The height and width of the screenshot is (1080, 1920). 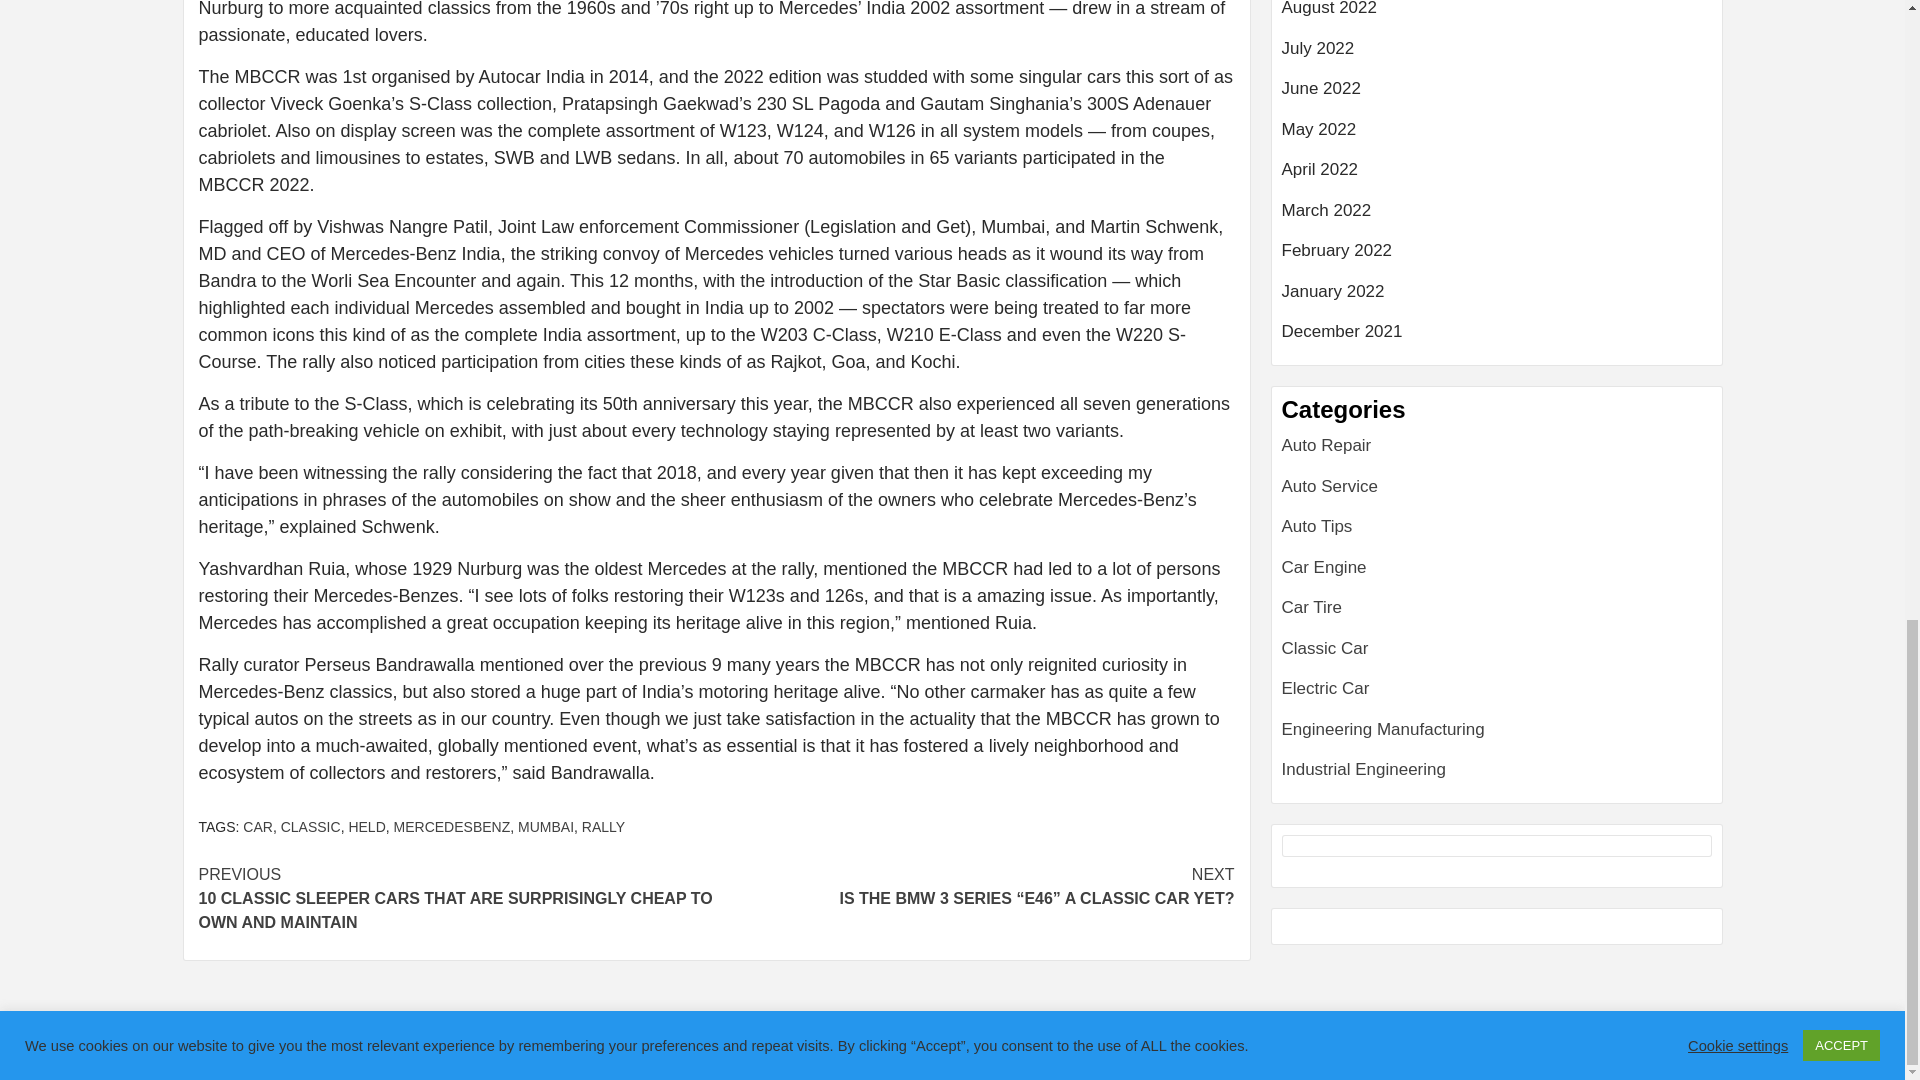 What do you see at coordinates (452, 826) in the screenshot?
I see `MERCEDESBENZ` at bounding box center [452, 826].